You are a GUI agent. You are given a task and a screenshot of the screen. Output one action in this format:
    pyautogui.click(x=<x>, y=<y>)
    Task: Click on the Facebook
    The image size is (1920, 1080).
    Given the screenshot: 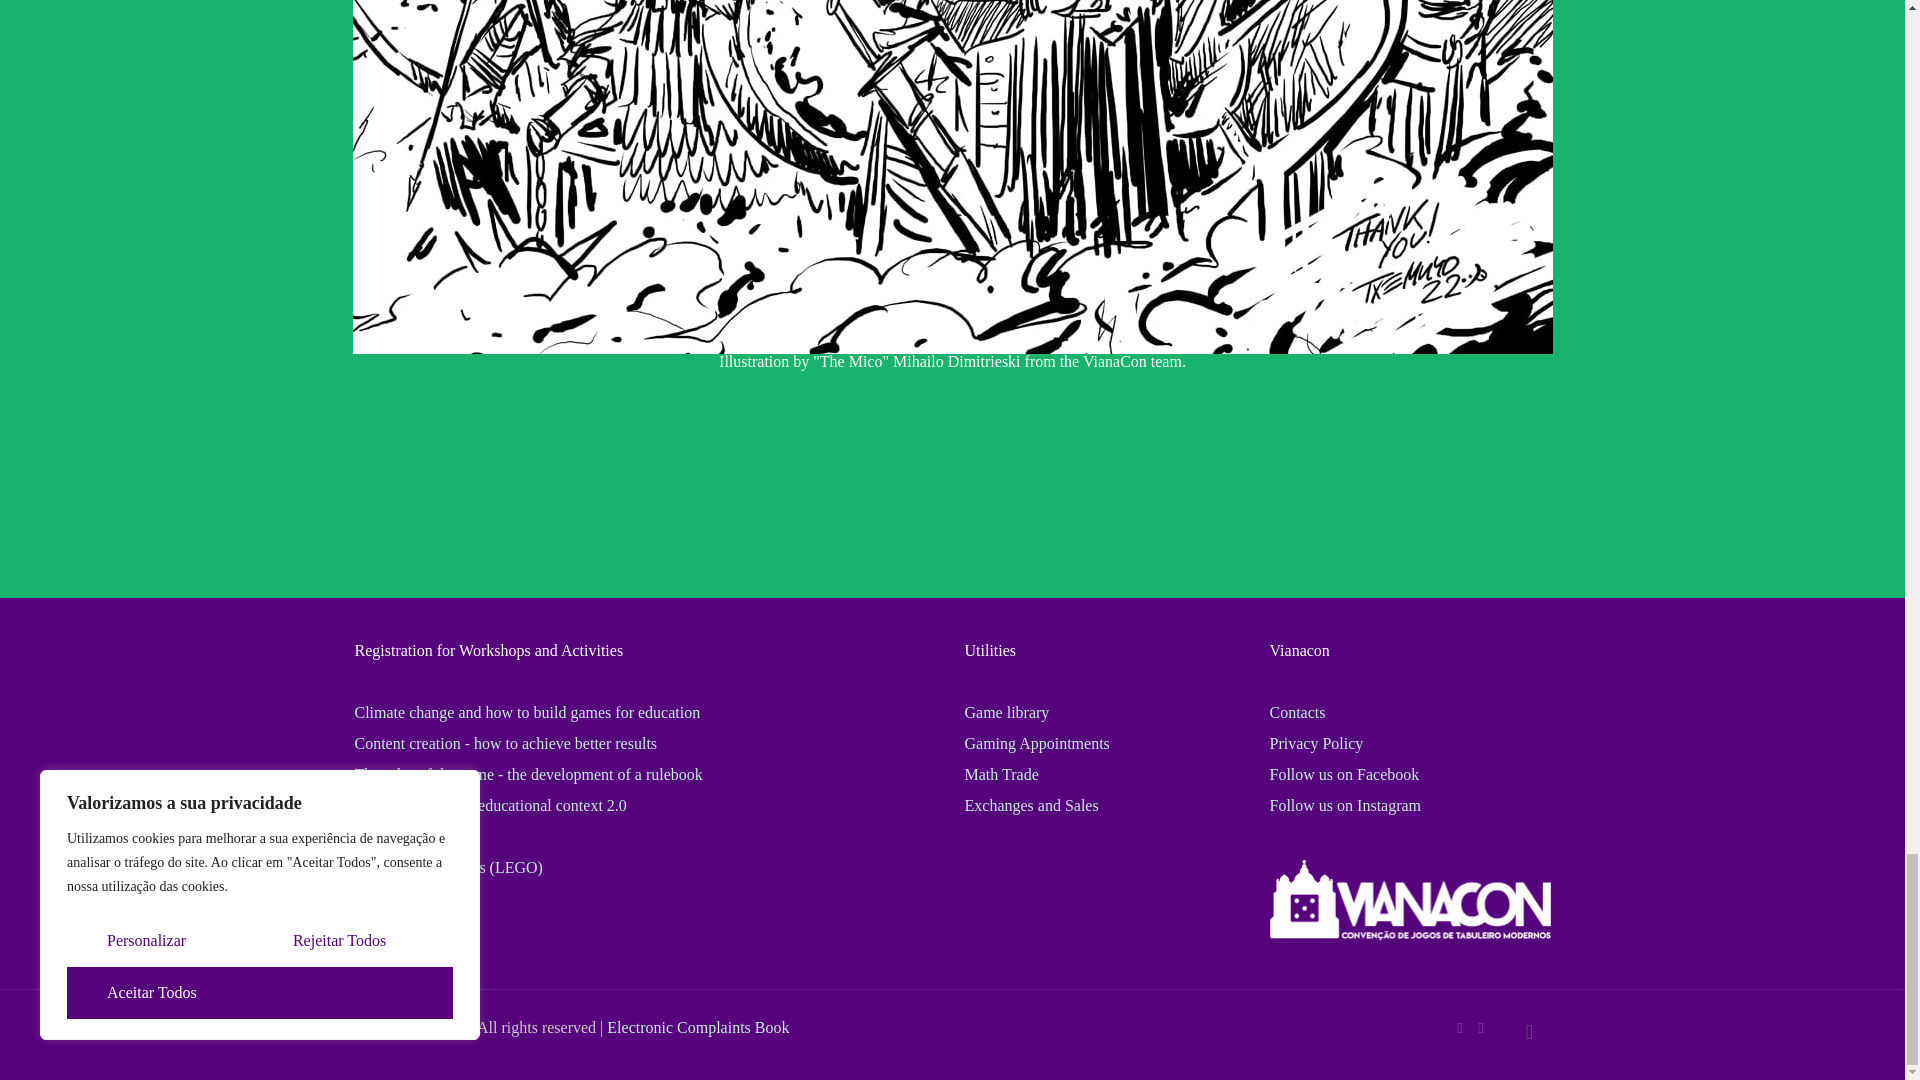 What is the action you would take?
    pyautogui.click(x=1458, y=1027)
    